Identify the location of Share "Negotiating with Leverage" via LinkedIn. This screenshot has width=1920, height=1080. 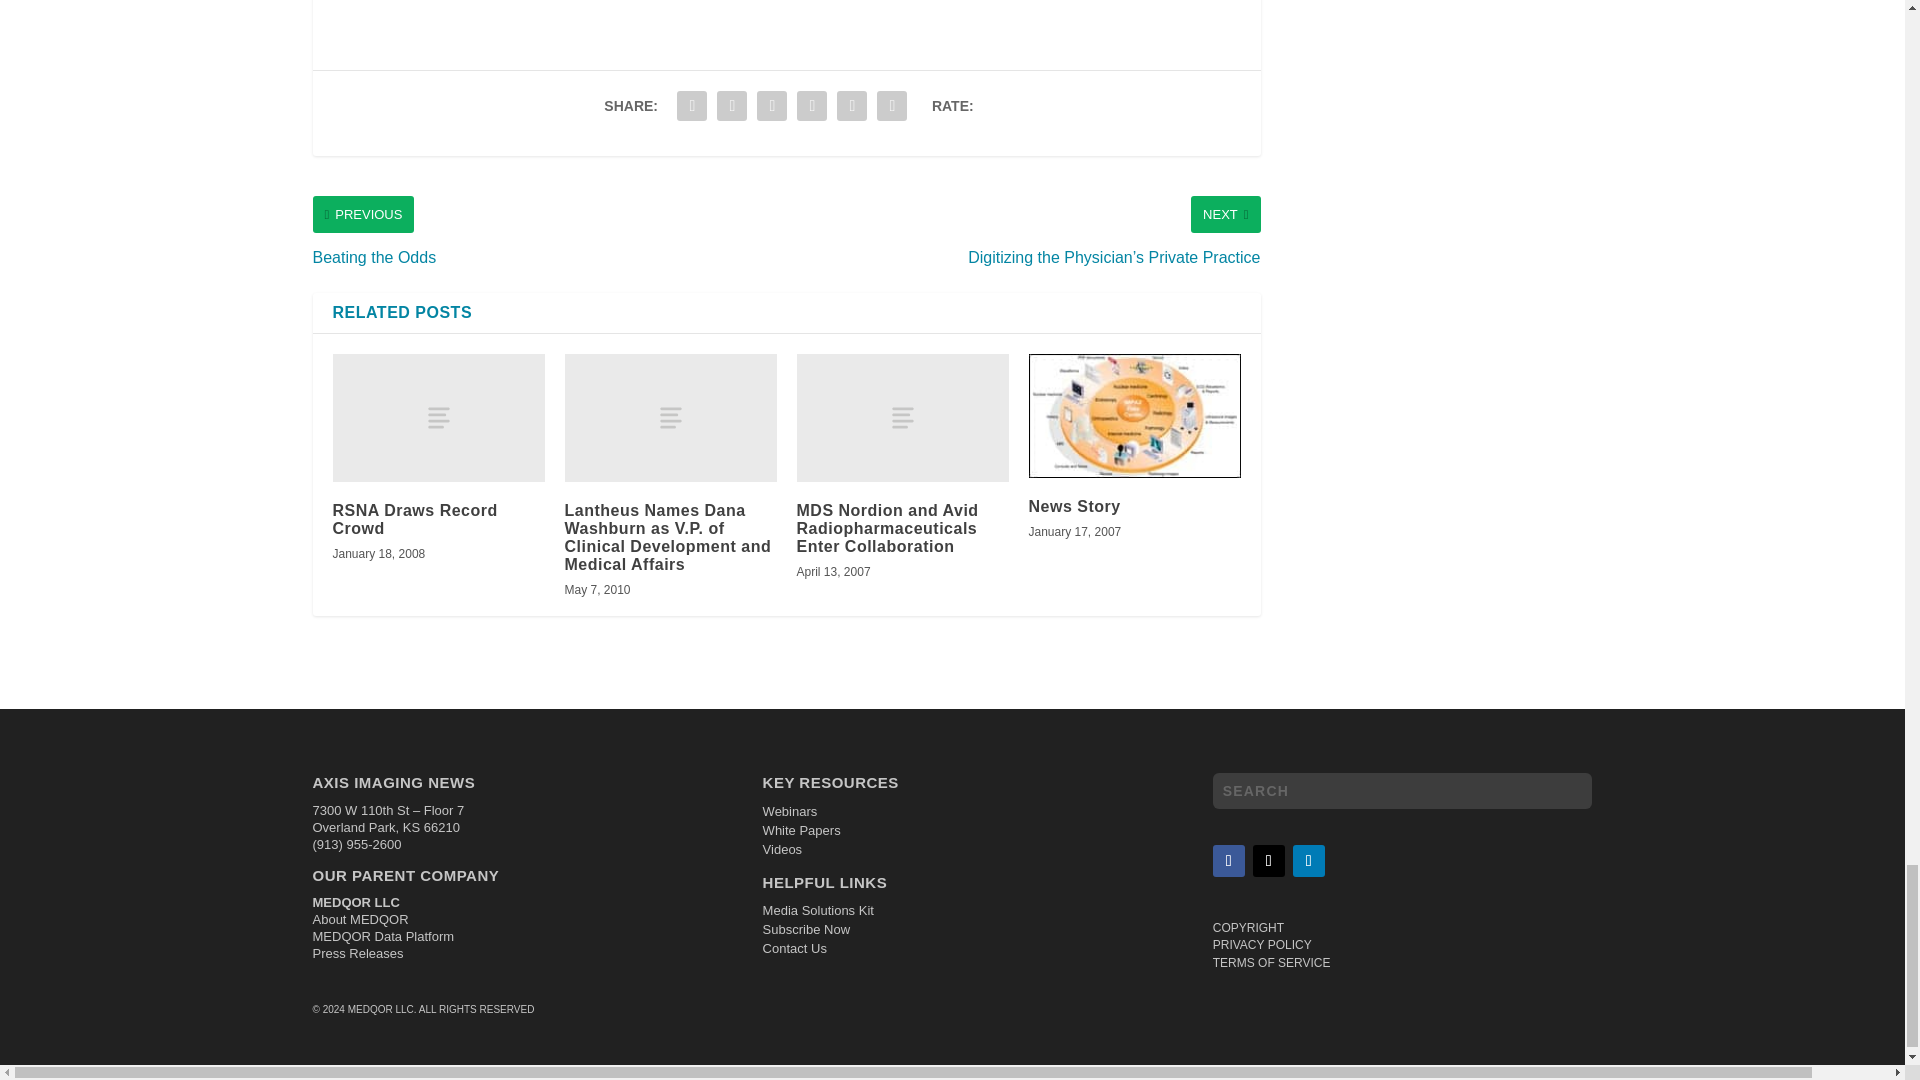
(772, 106).